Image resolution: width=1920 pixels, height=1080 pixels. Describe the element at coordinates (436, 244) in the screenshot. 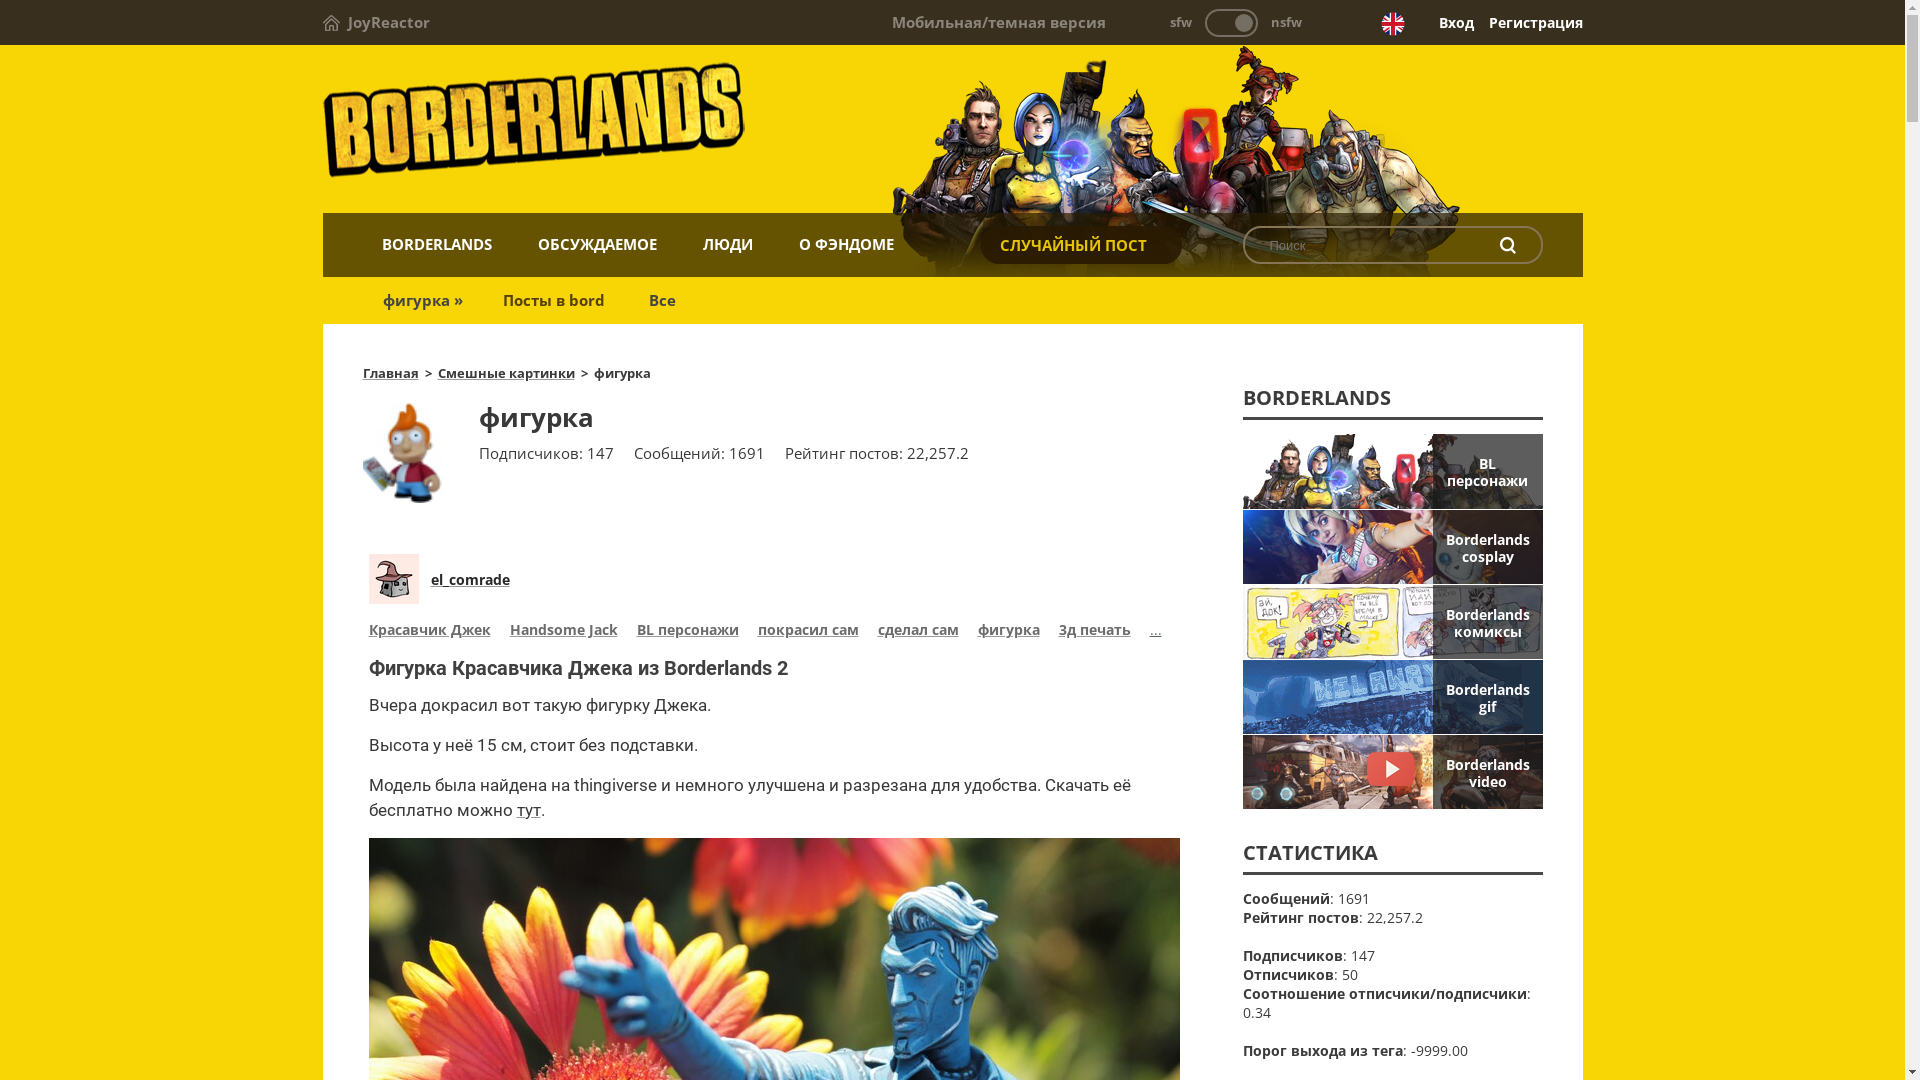

I see `BORDERLANDS` at that location.